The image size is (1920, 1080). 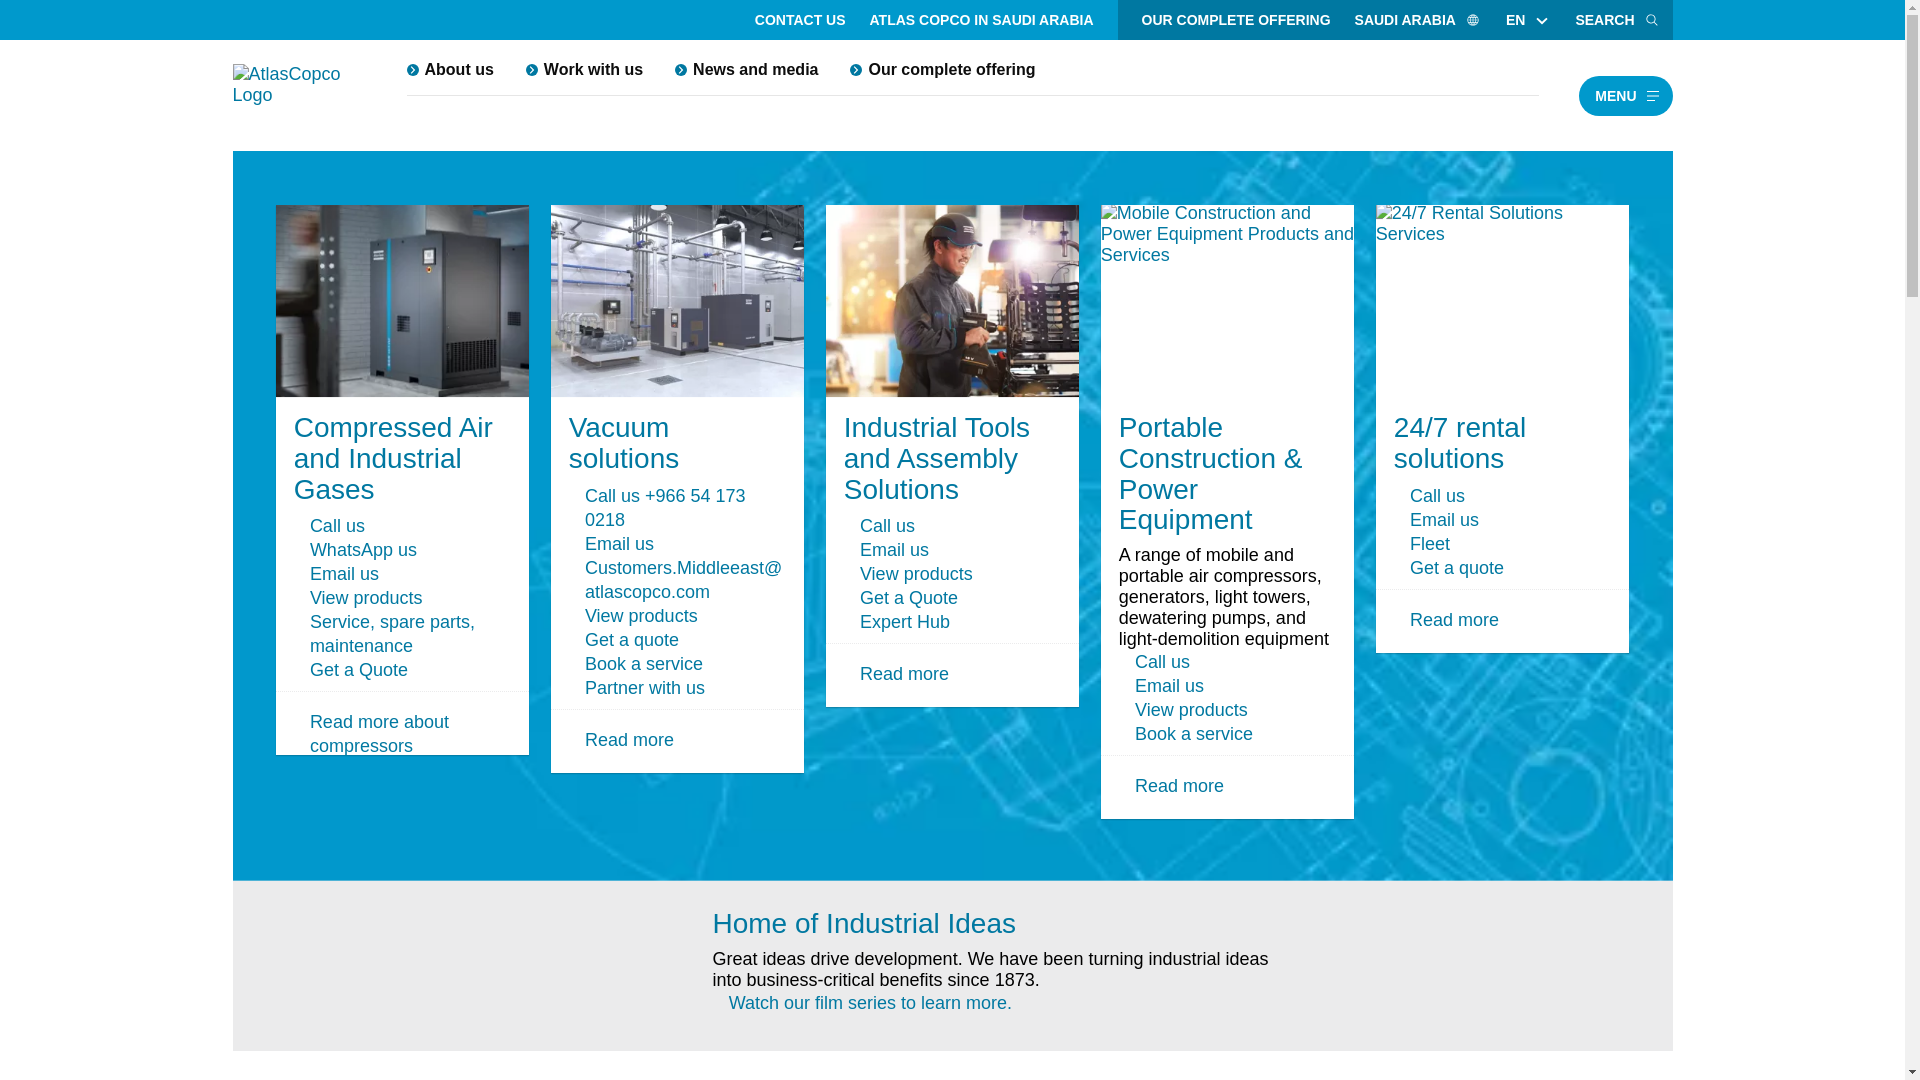 What do you see at coordinates (448, 69) in the screenshot?
I see `About us` at bounding box center [448, 69].